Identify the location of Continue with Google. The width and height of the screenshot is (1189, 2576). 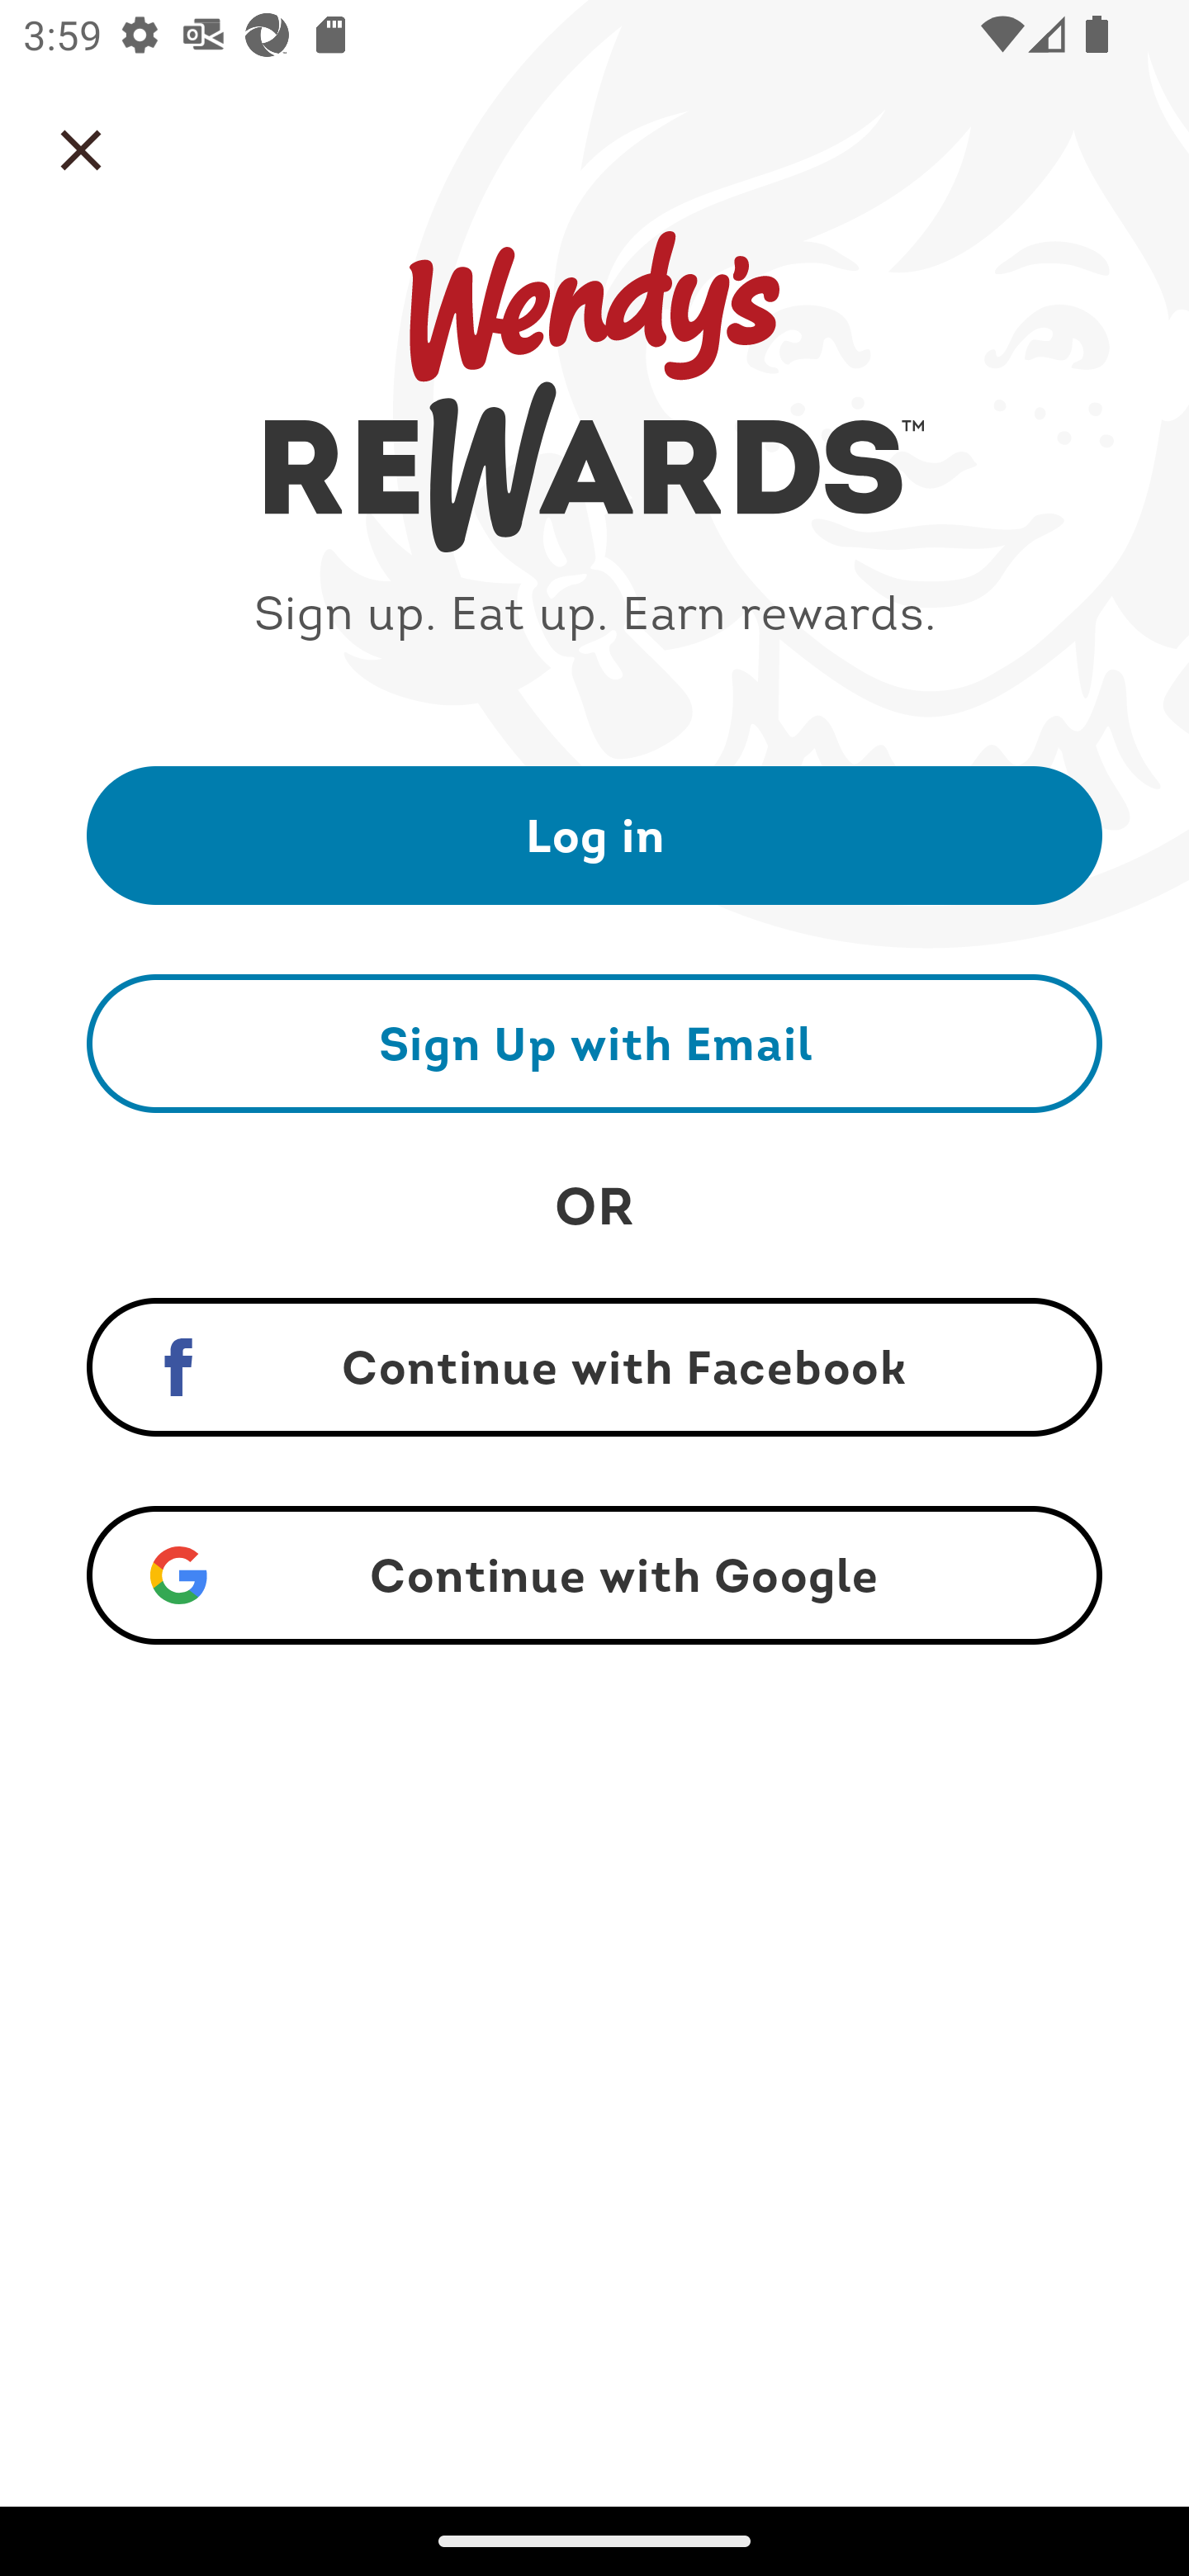
(594, 1575).